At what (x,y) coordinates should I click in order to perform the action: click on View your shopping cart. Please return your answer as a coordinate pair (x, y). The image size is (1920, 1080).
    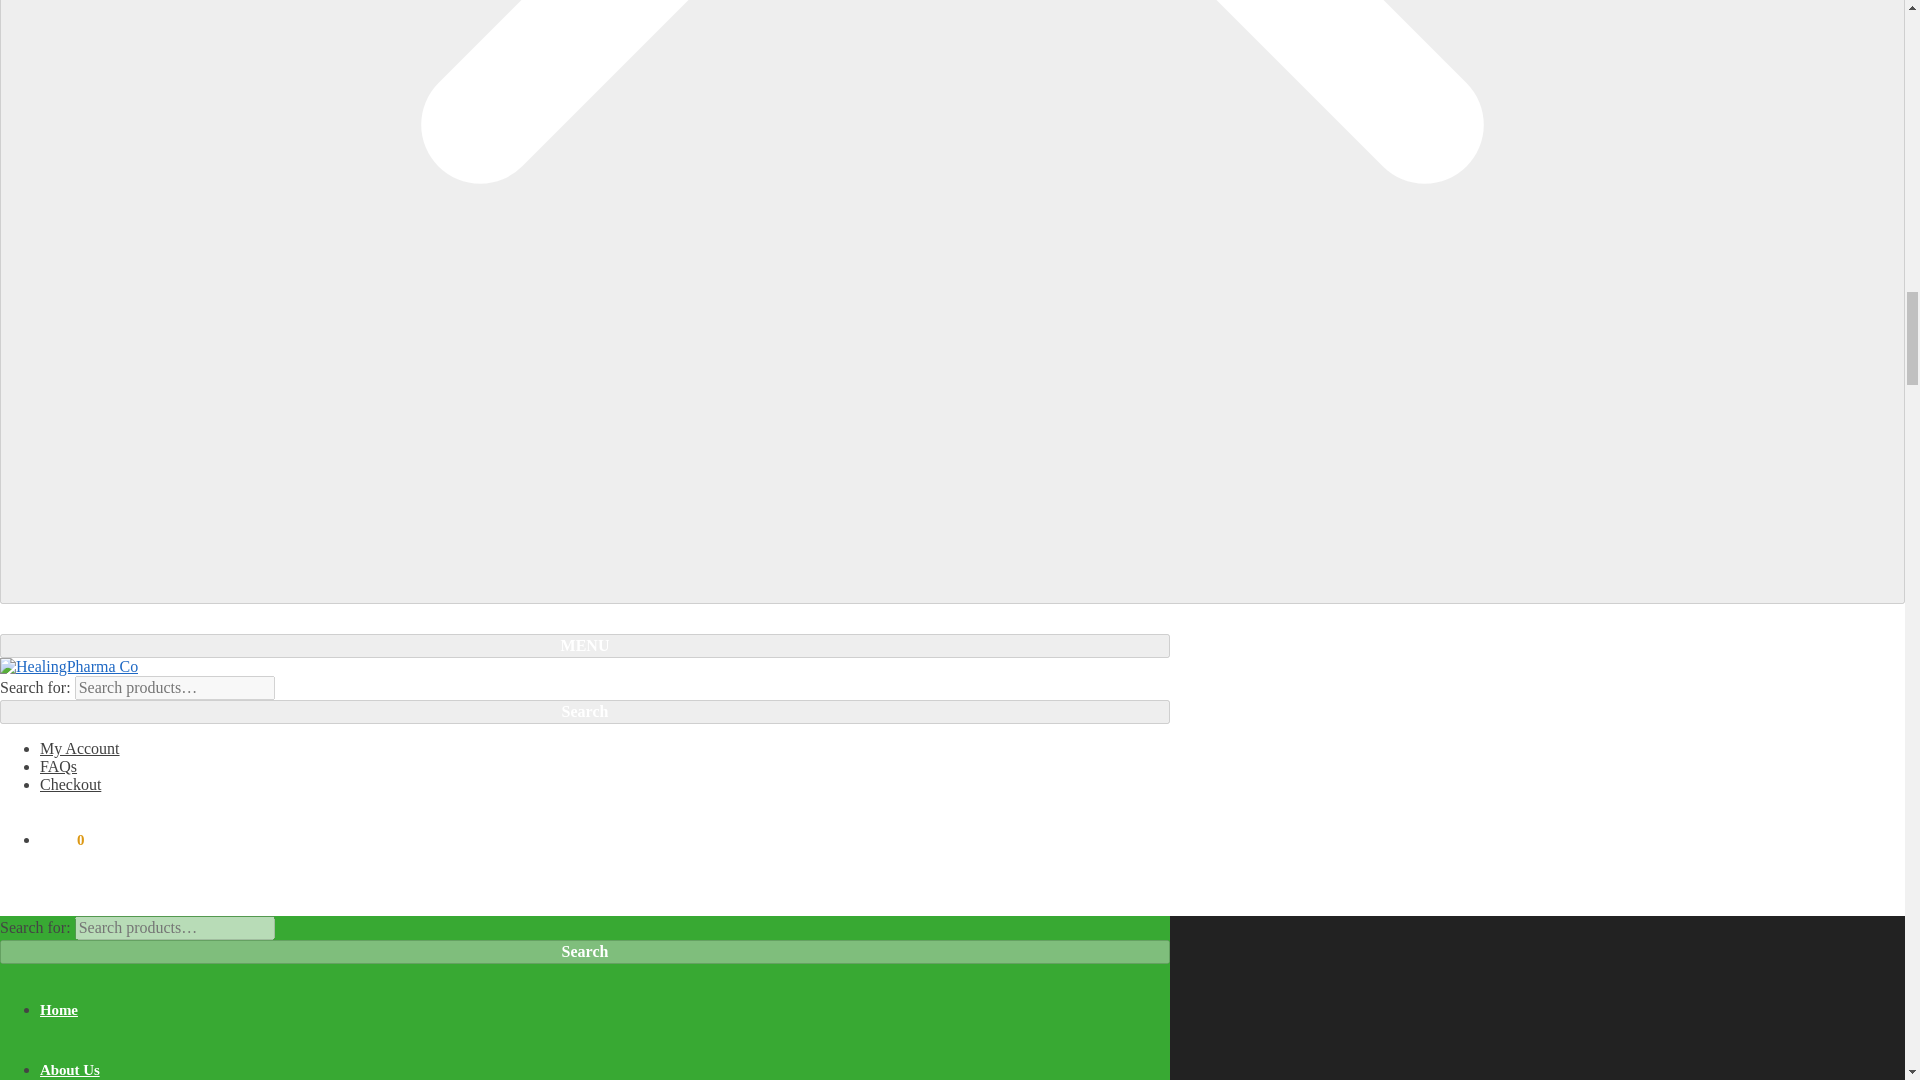
    Looking at the image, I should click on (62, 839).